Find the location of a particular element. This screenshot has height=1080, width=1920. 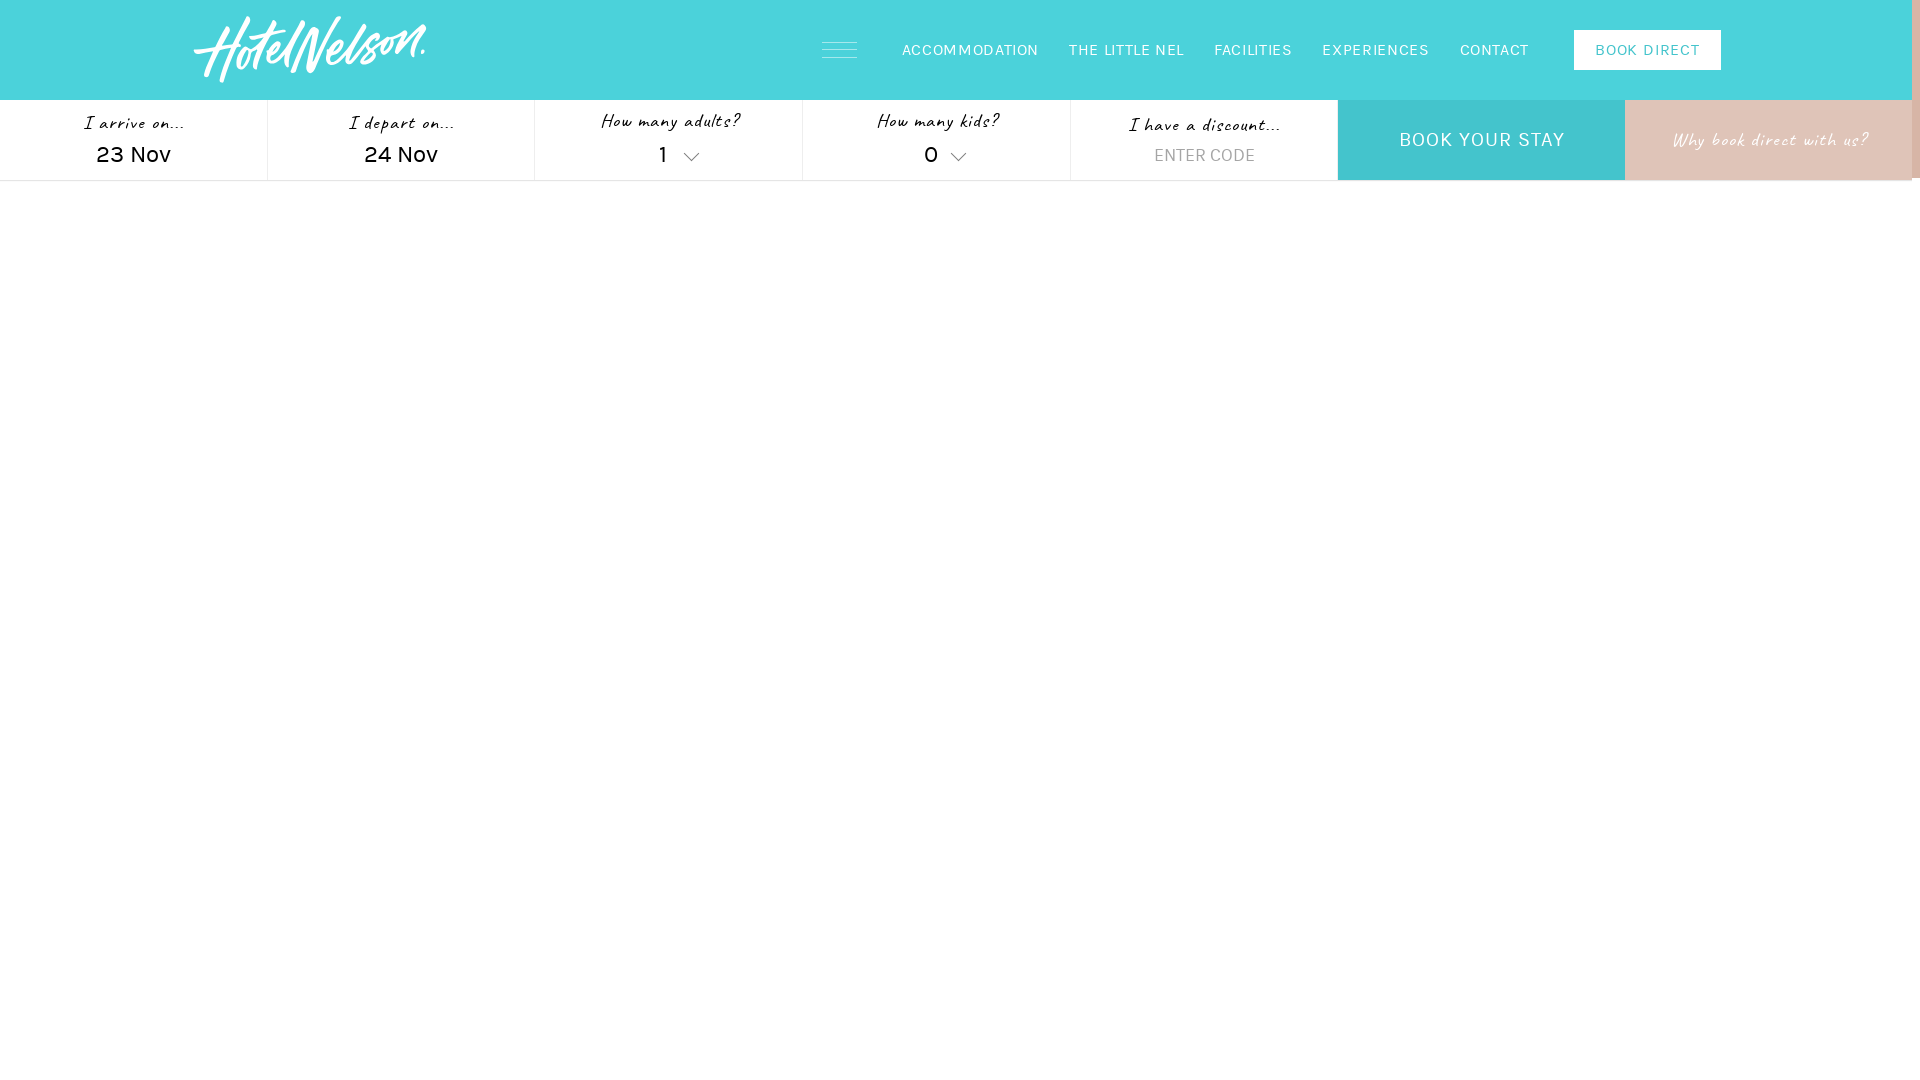

FACILITIES is located at coordinates (1253, 50).